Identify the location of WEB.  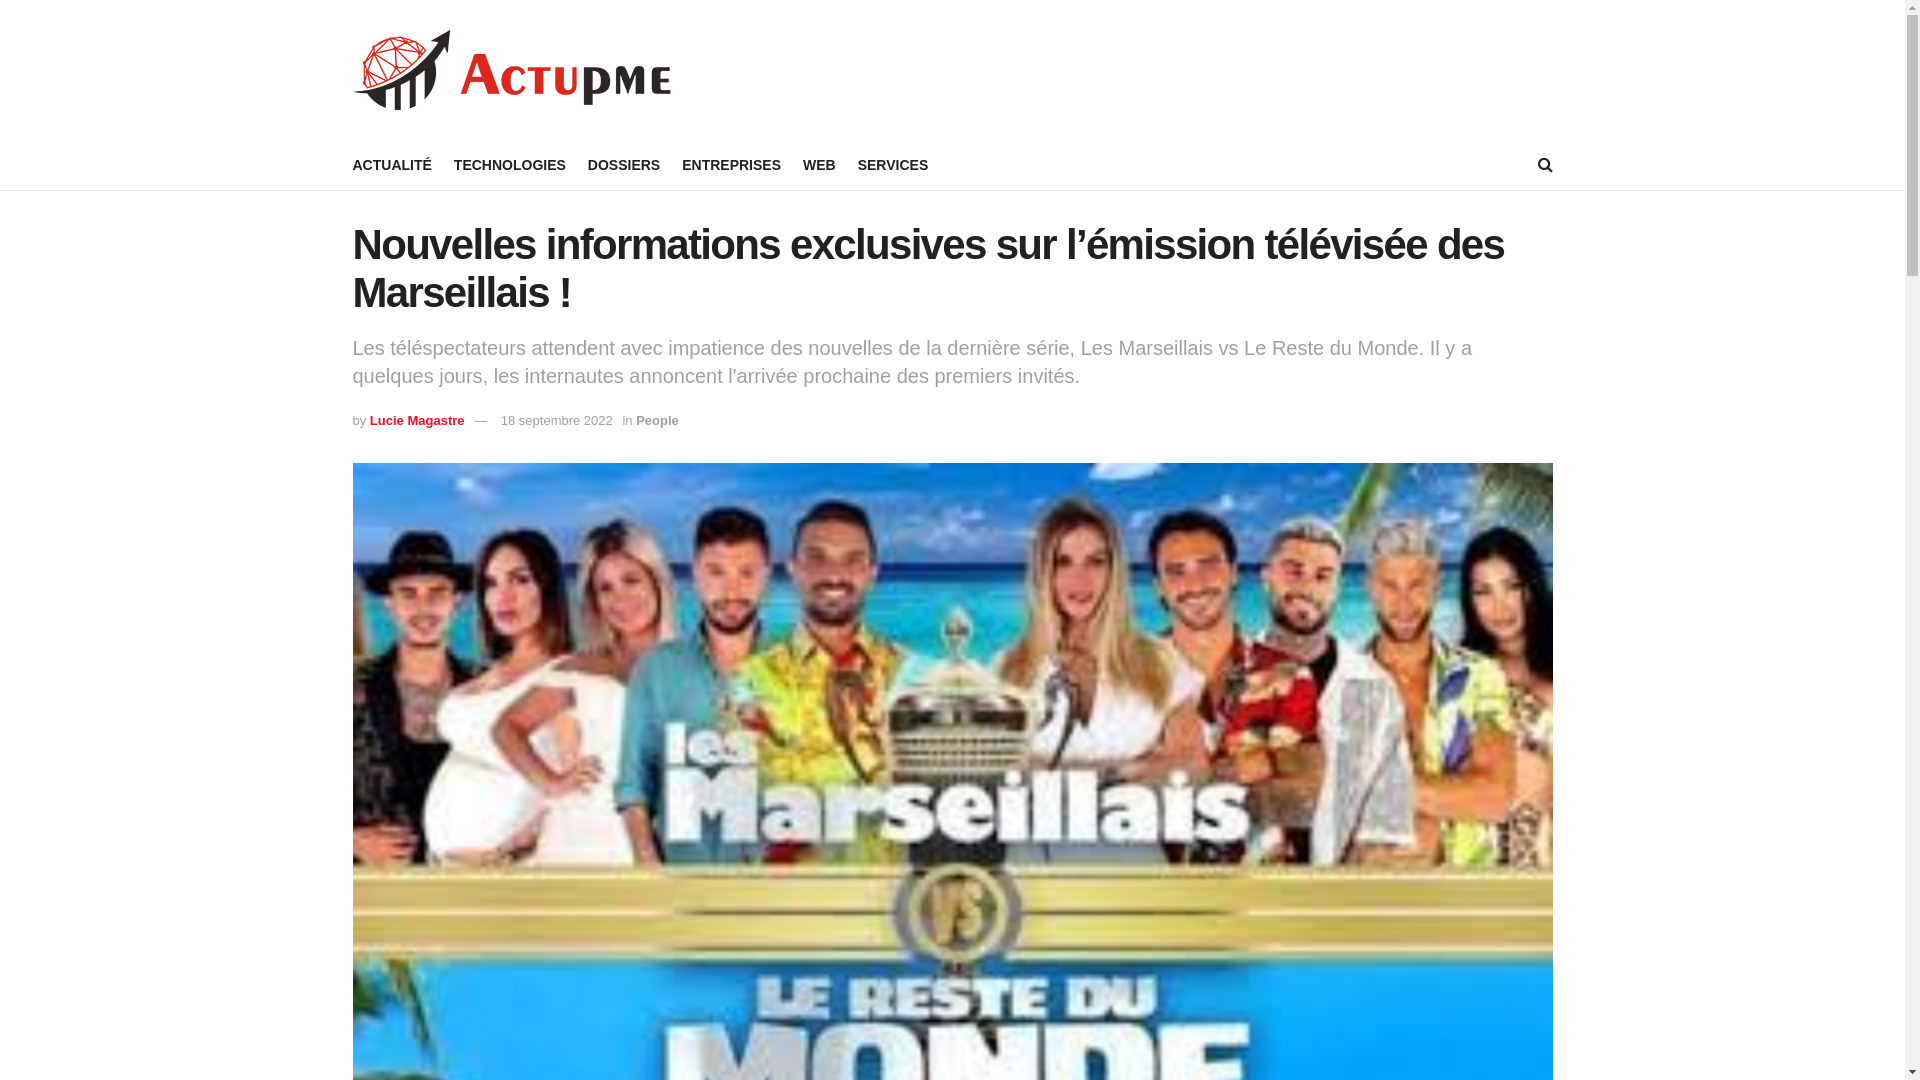
(820, 165).